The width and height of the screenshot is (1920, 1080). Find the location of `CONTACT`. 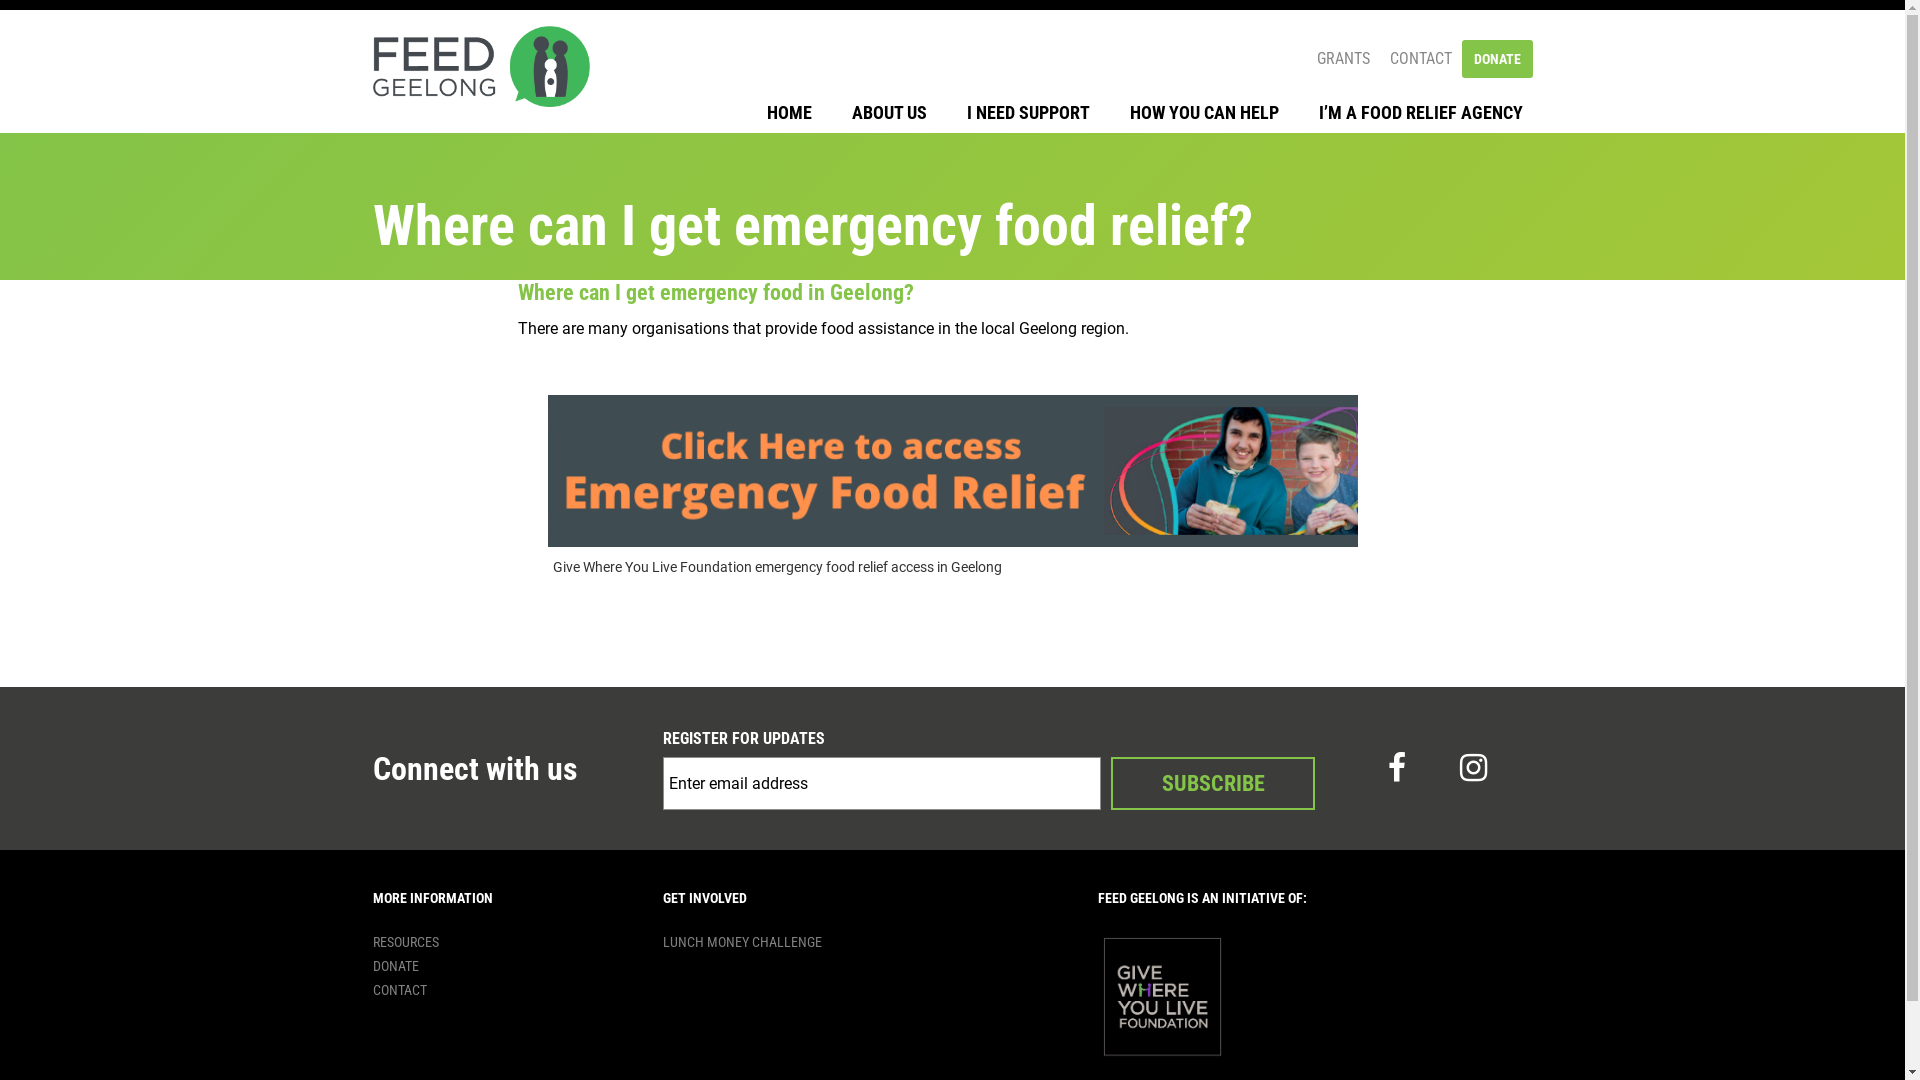

CONTACT is located at coordinates (1421, 59).